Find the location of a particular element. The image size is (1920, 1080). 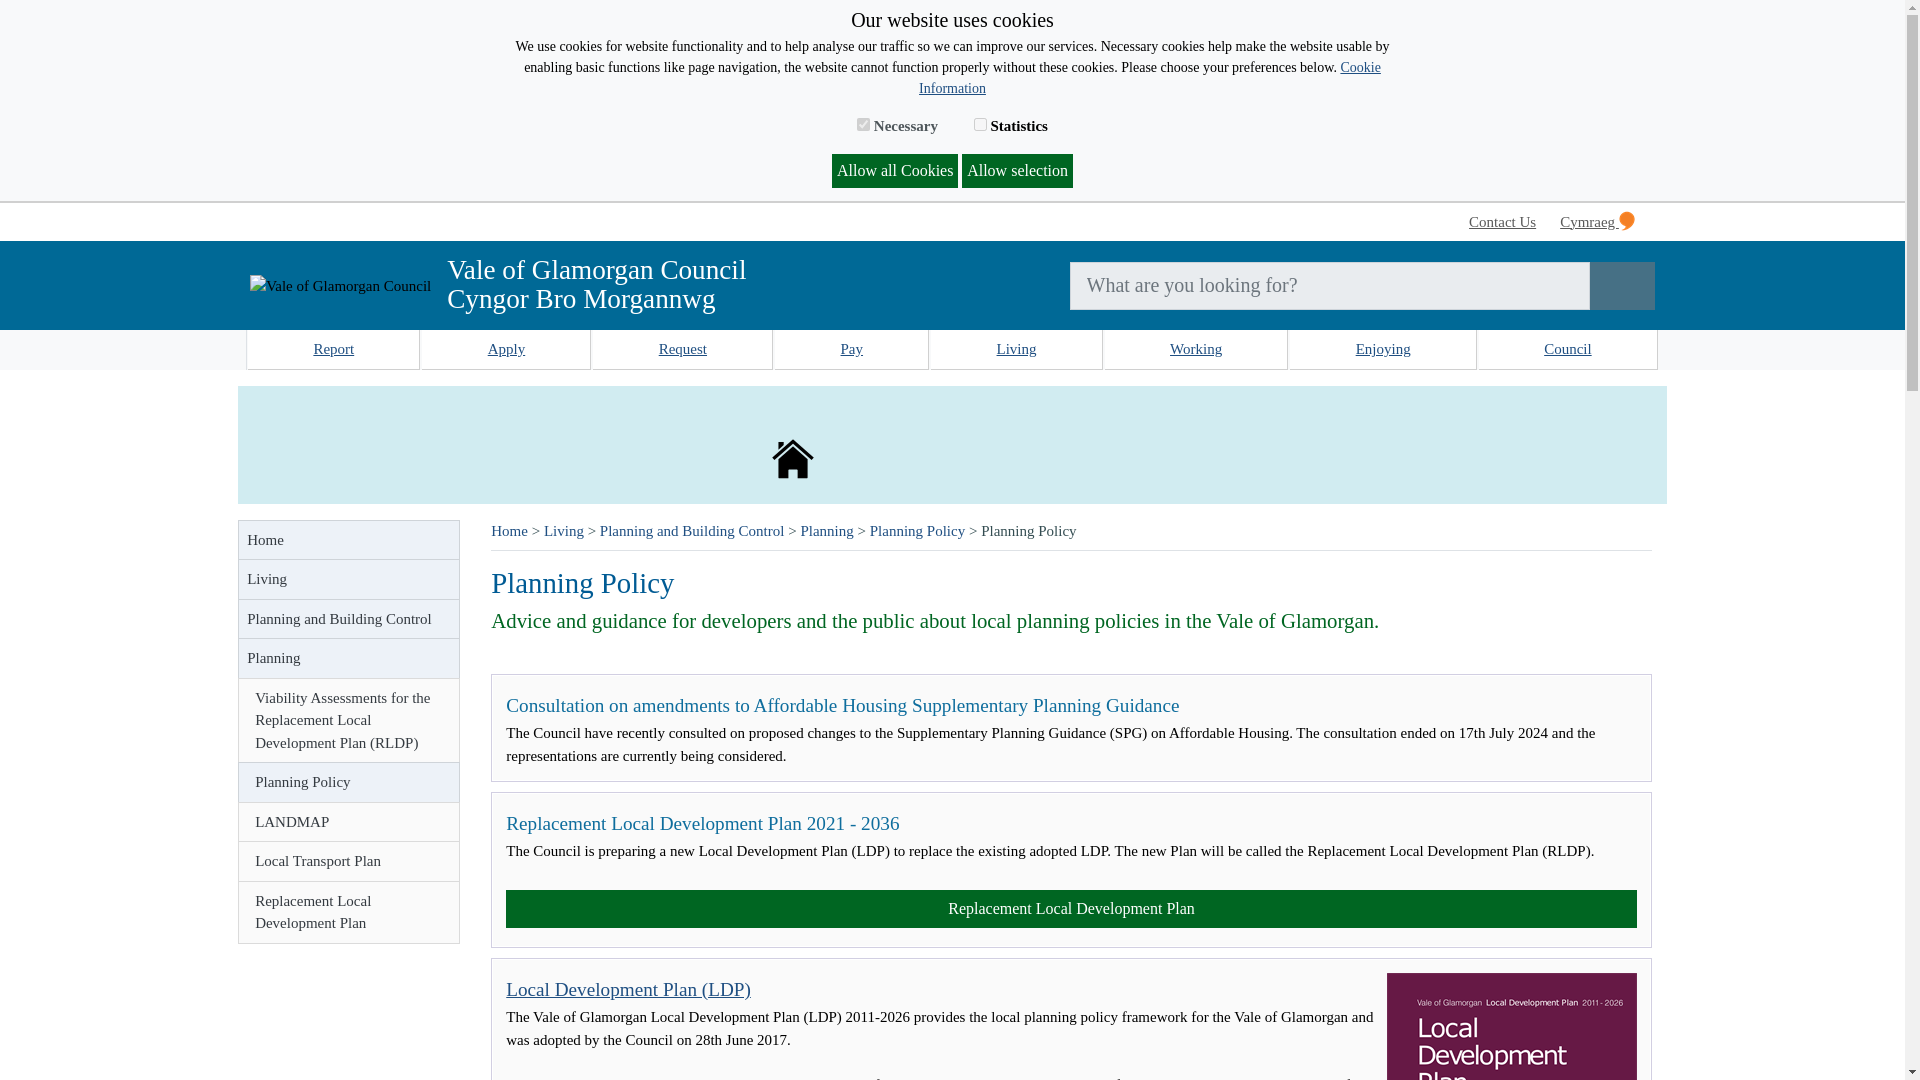

Learn More is located at coordinates (1150, 78).